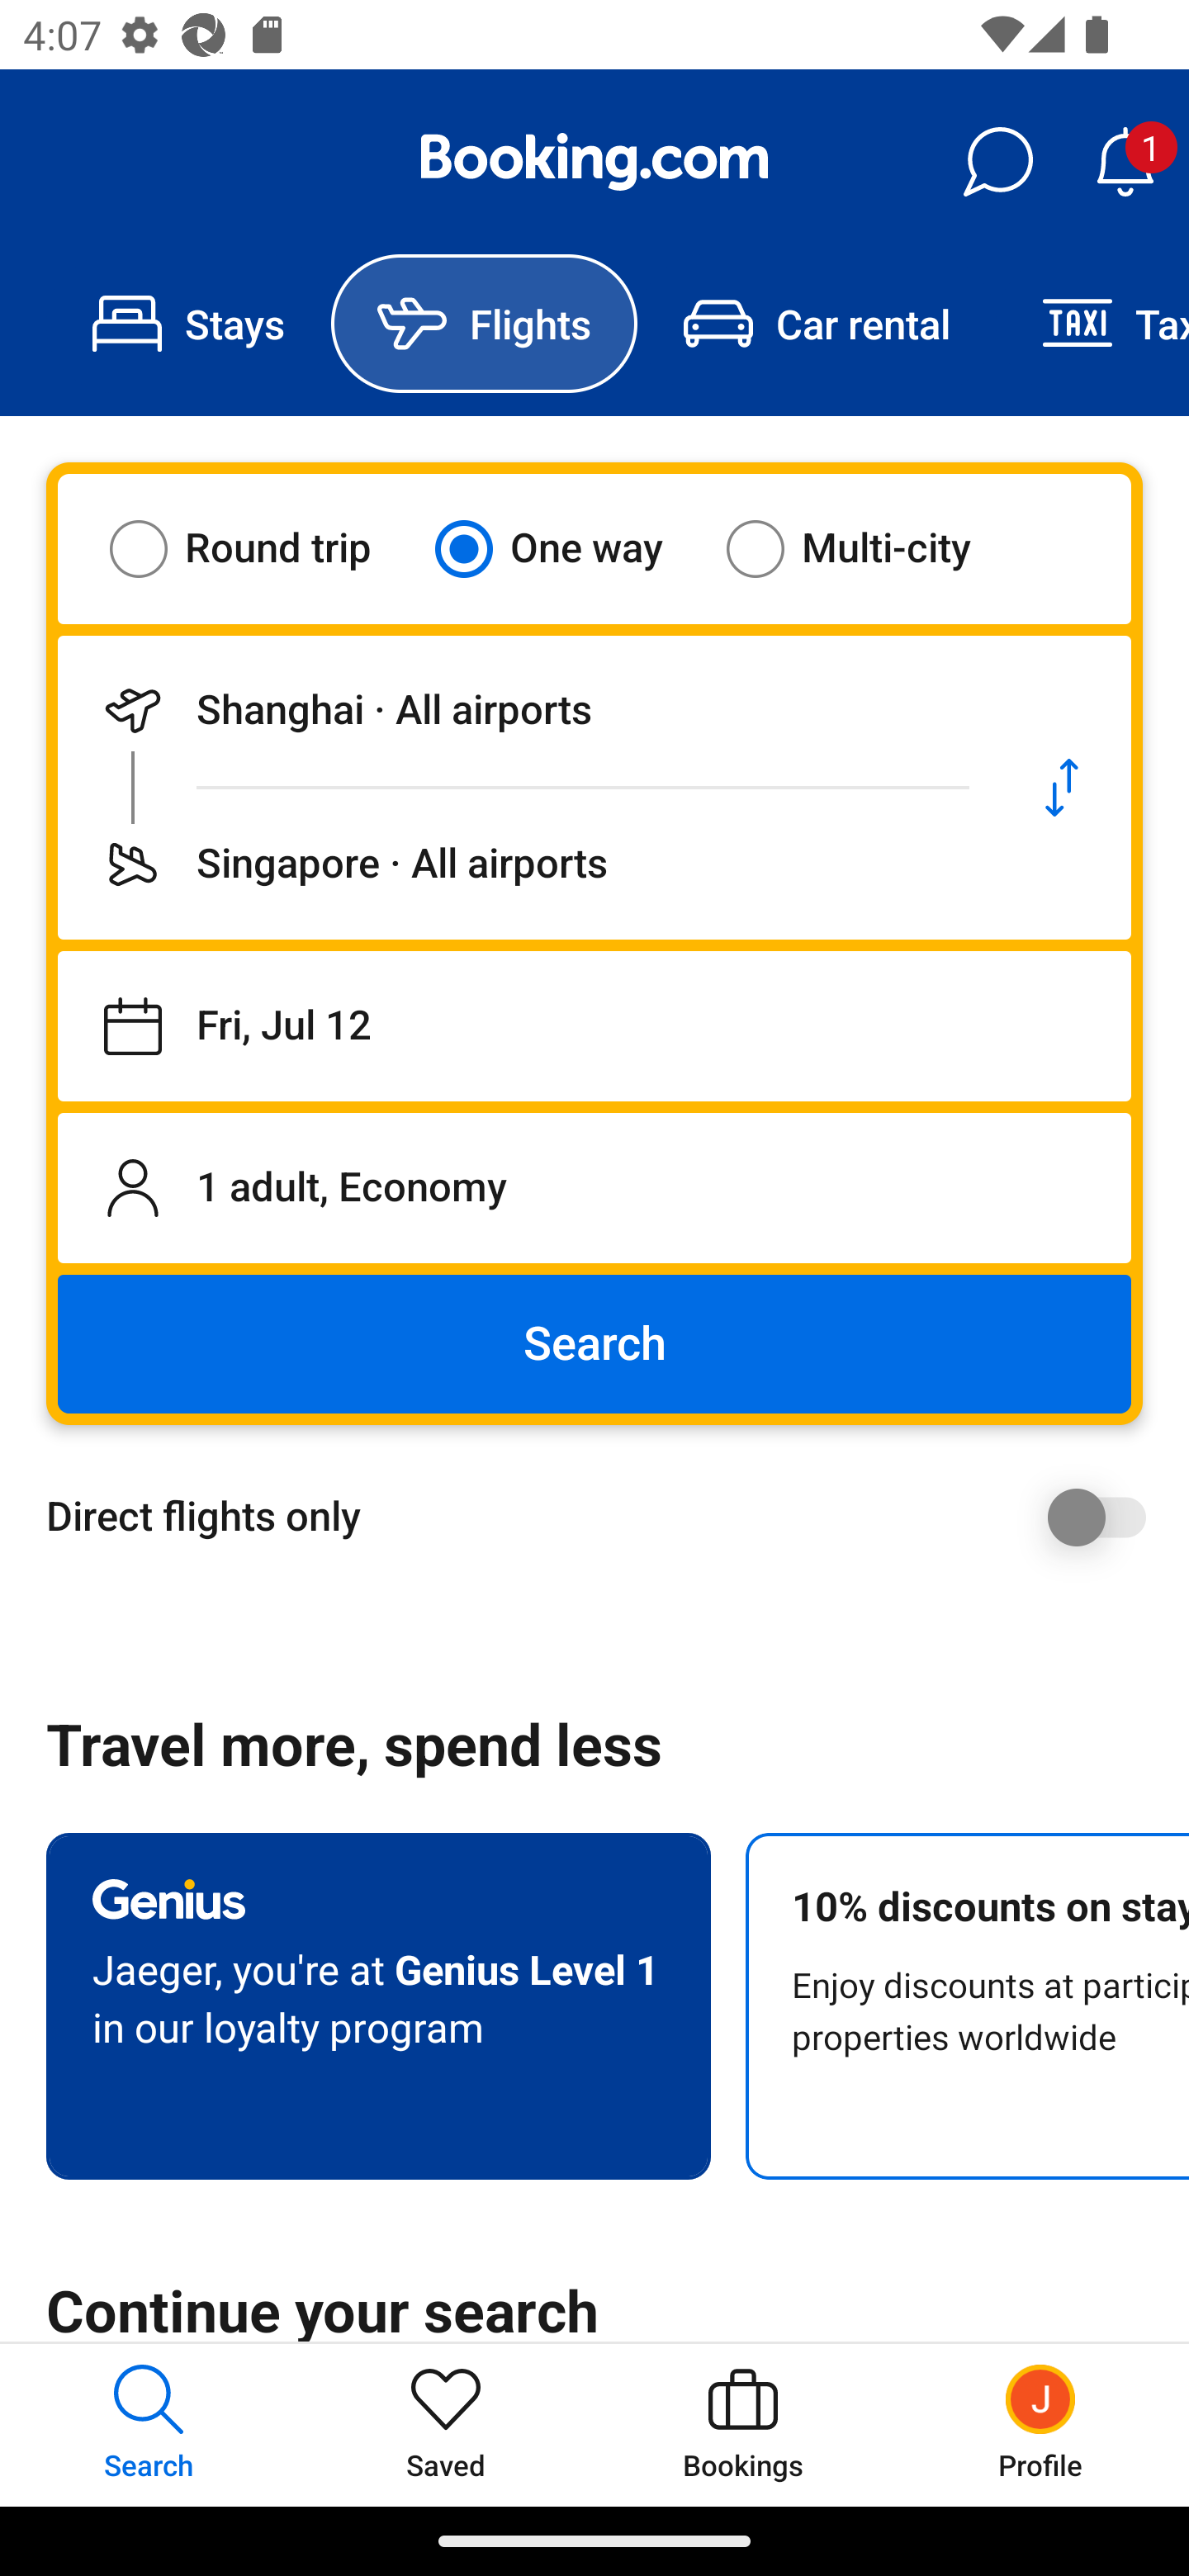 The height and width of the screenshot is (2576, 1189). What do you see at coordinates (1040, 2424) in the screenshot?
I see `Profile` at bounding box center [1040, 2424].